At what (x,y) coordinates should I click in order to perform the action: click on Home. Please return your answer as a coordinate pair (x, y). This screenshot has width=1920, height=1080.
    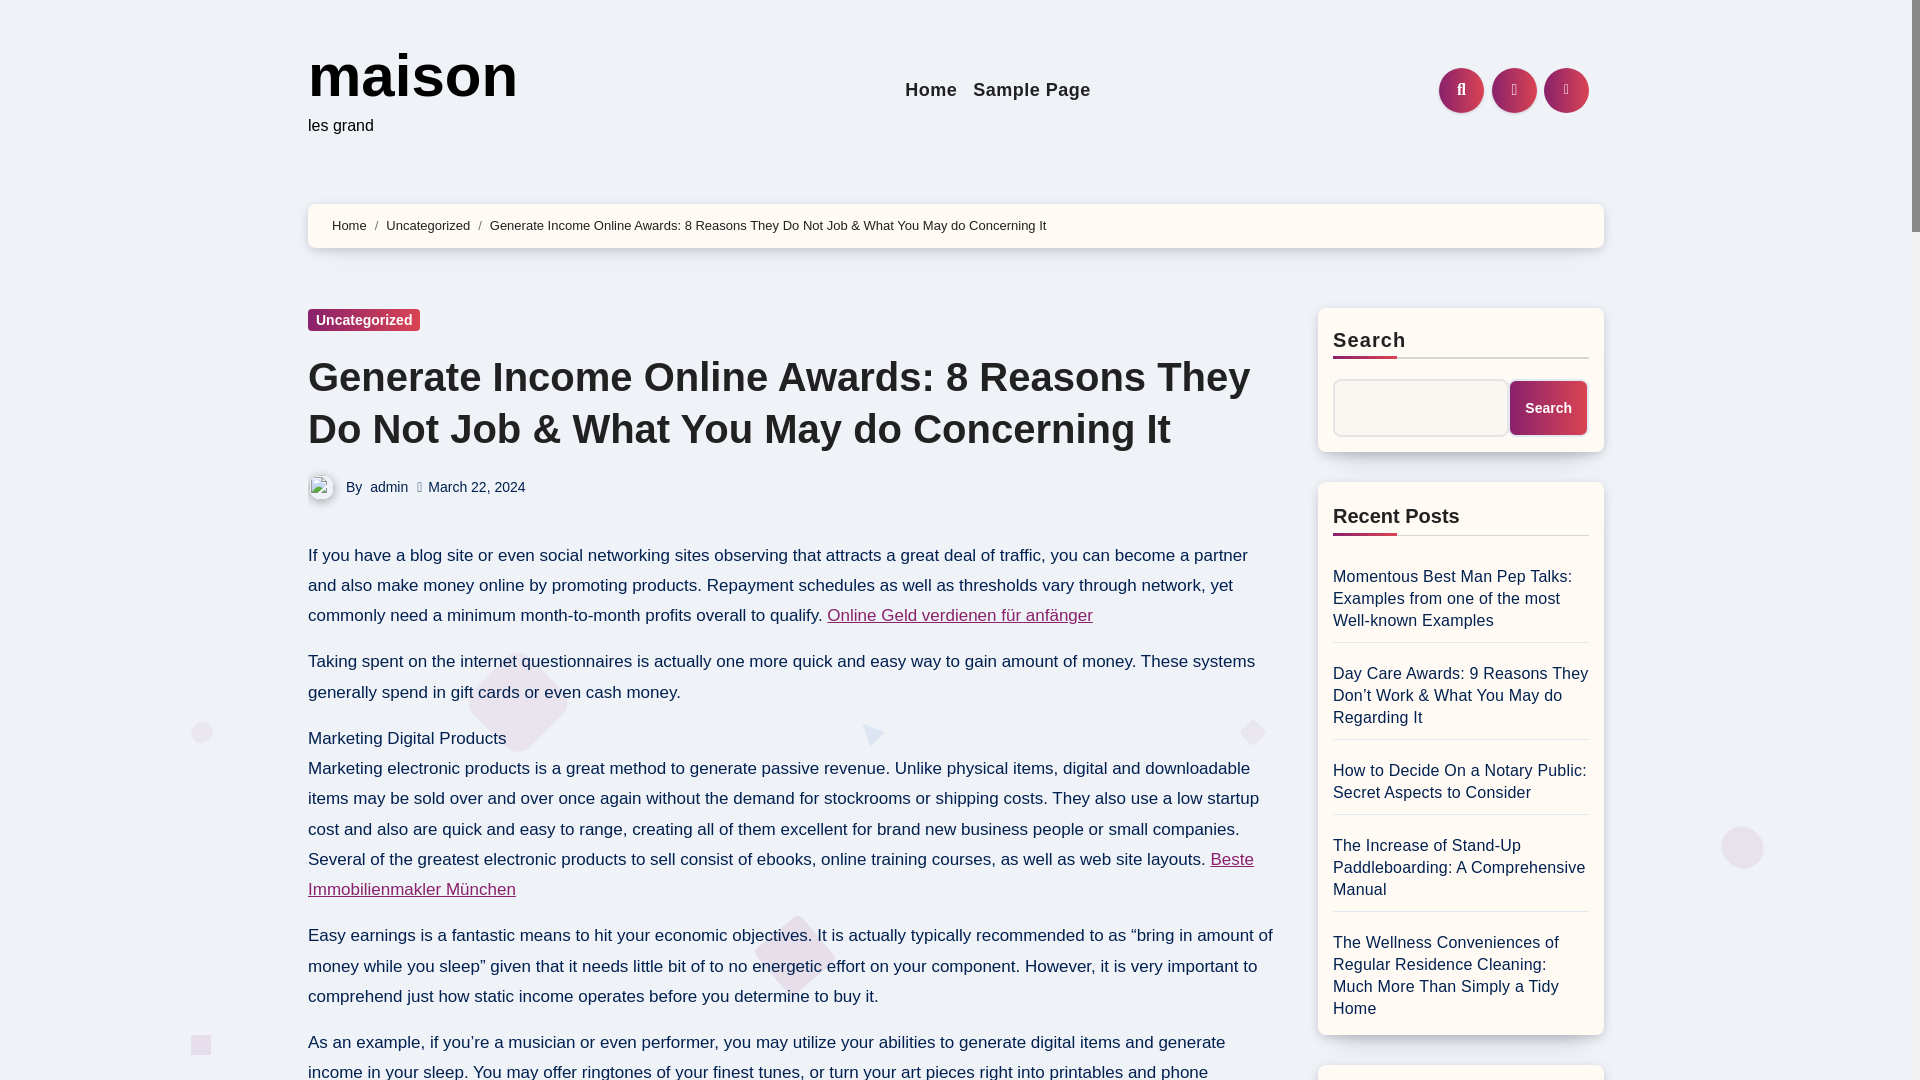
    Looking at the image, I should click on (349, 226).